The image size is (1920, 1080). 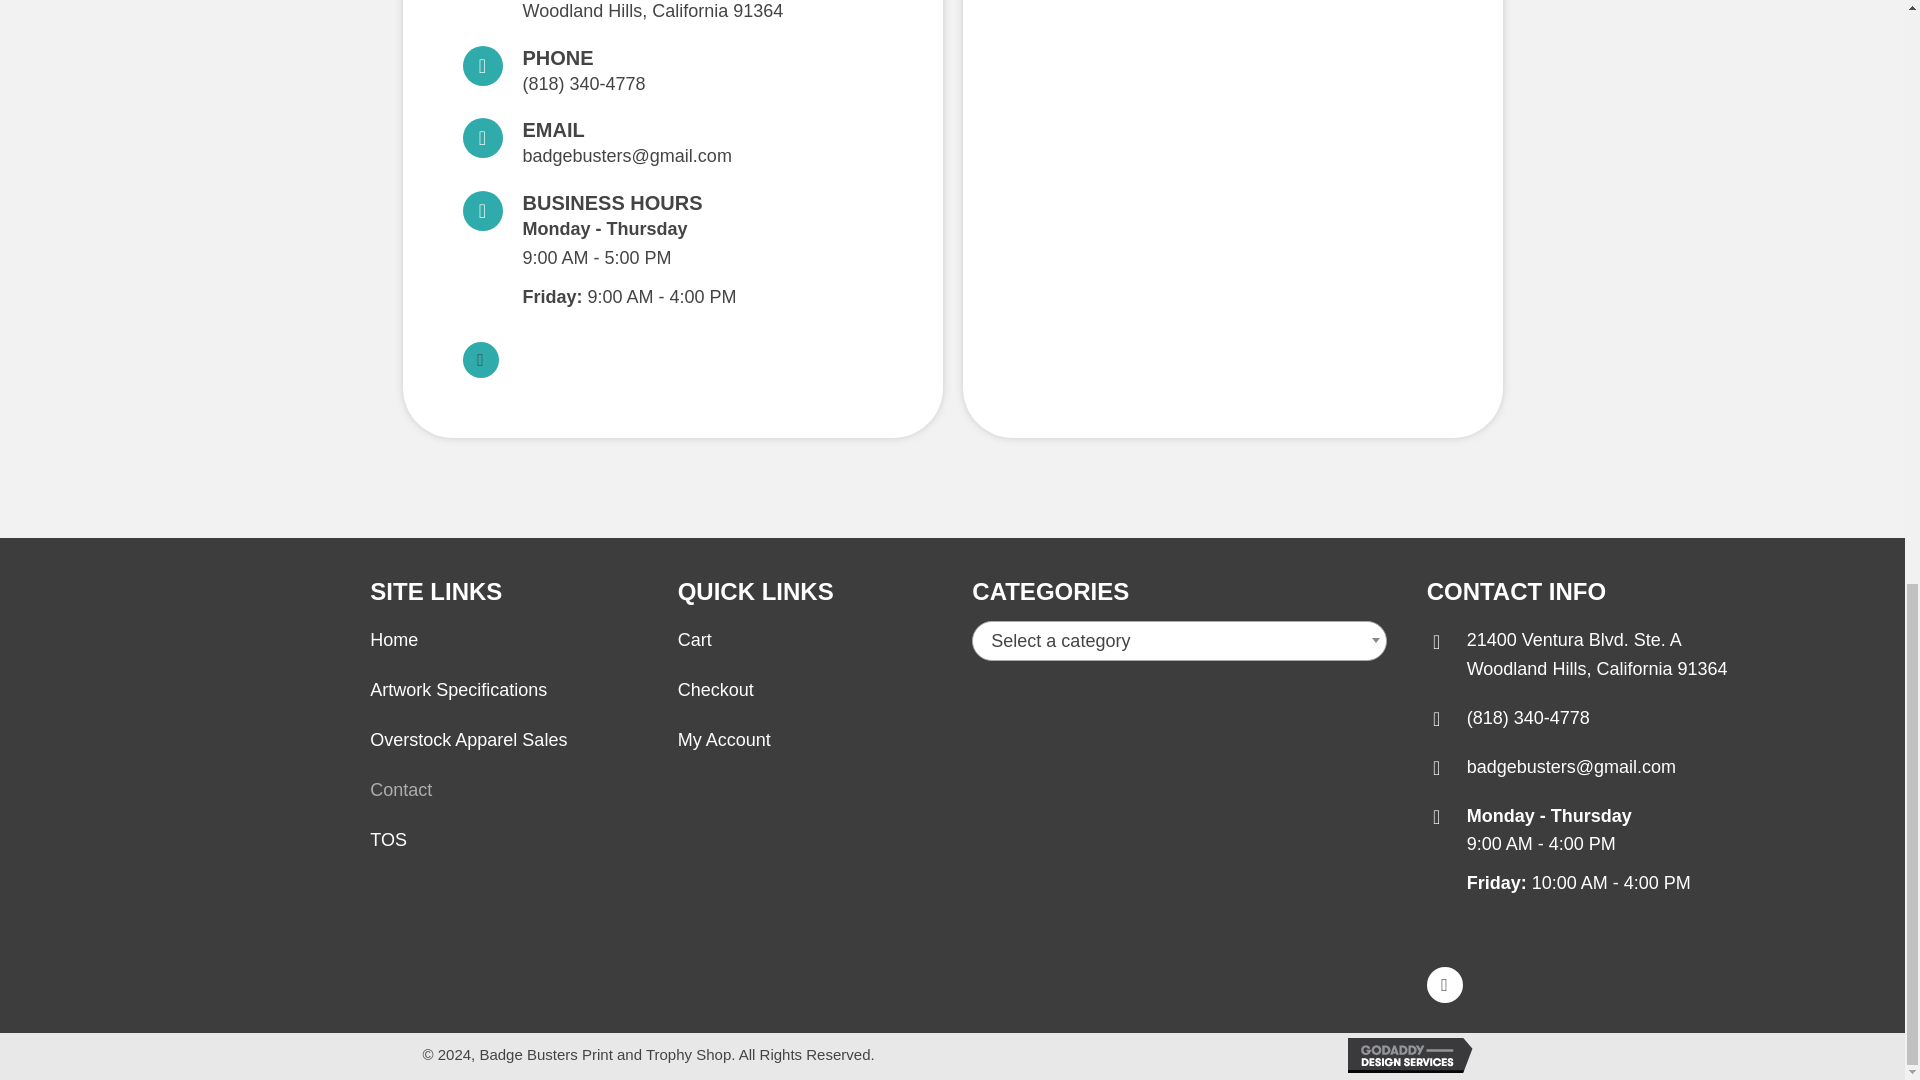 I want to click on Home, so click(x=694, y=640).